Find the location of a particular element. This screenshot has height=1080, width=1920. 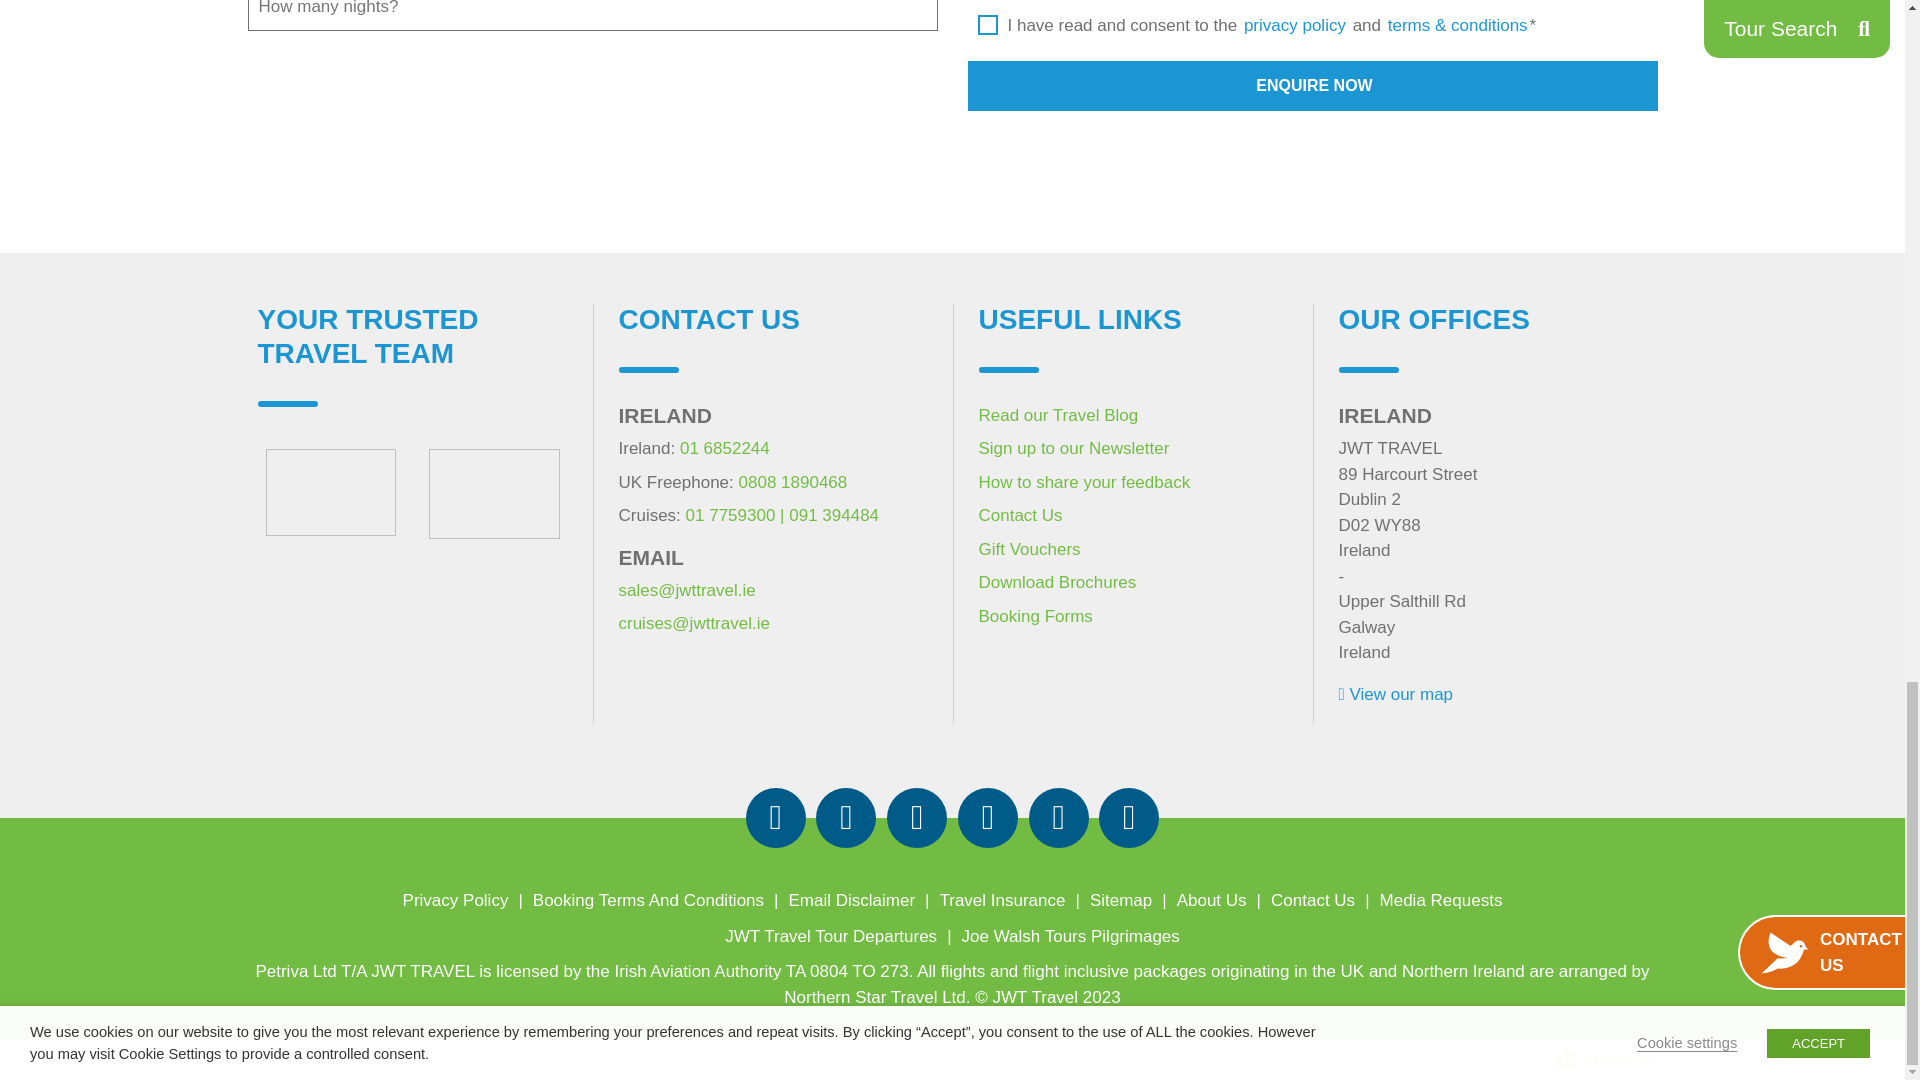

1 is located at coordinates (988, 12).